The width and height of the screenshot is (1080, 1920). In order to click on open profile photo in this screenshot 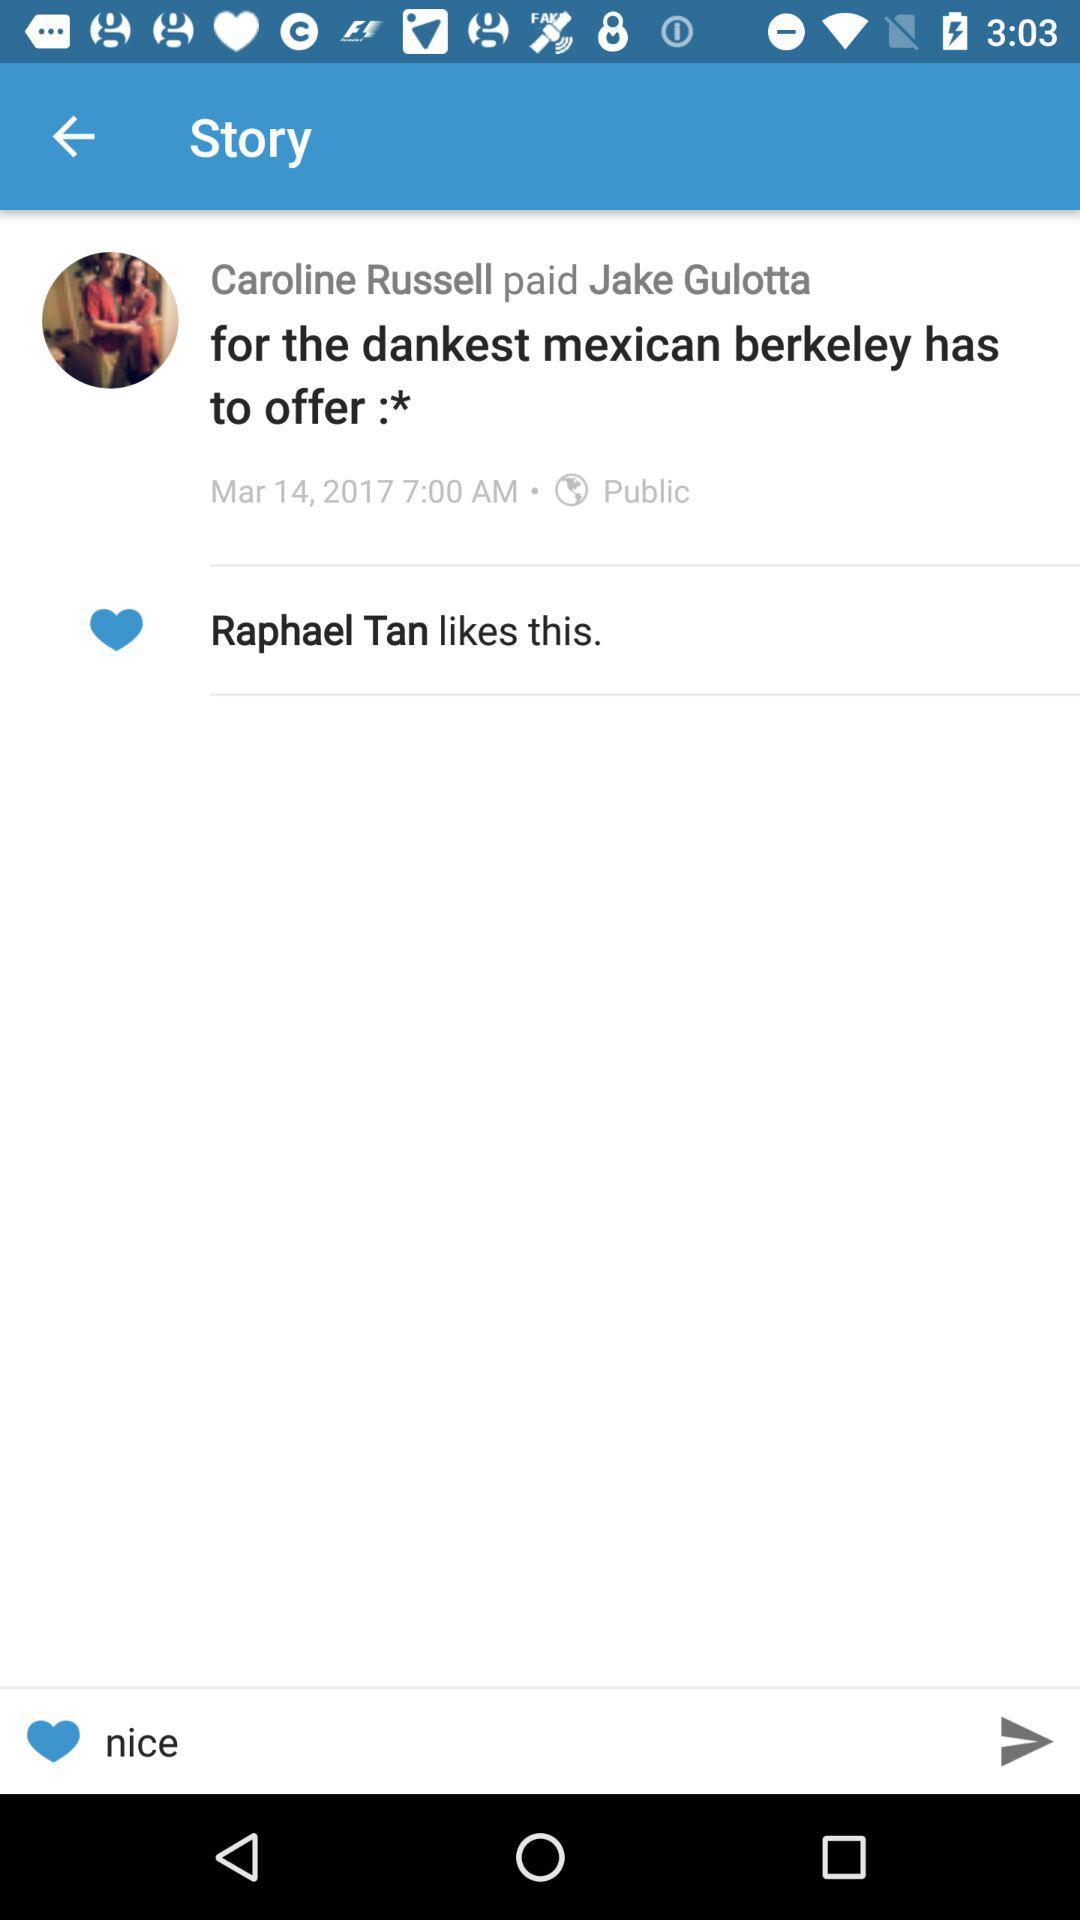, I will do `click(110, 320)`.